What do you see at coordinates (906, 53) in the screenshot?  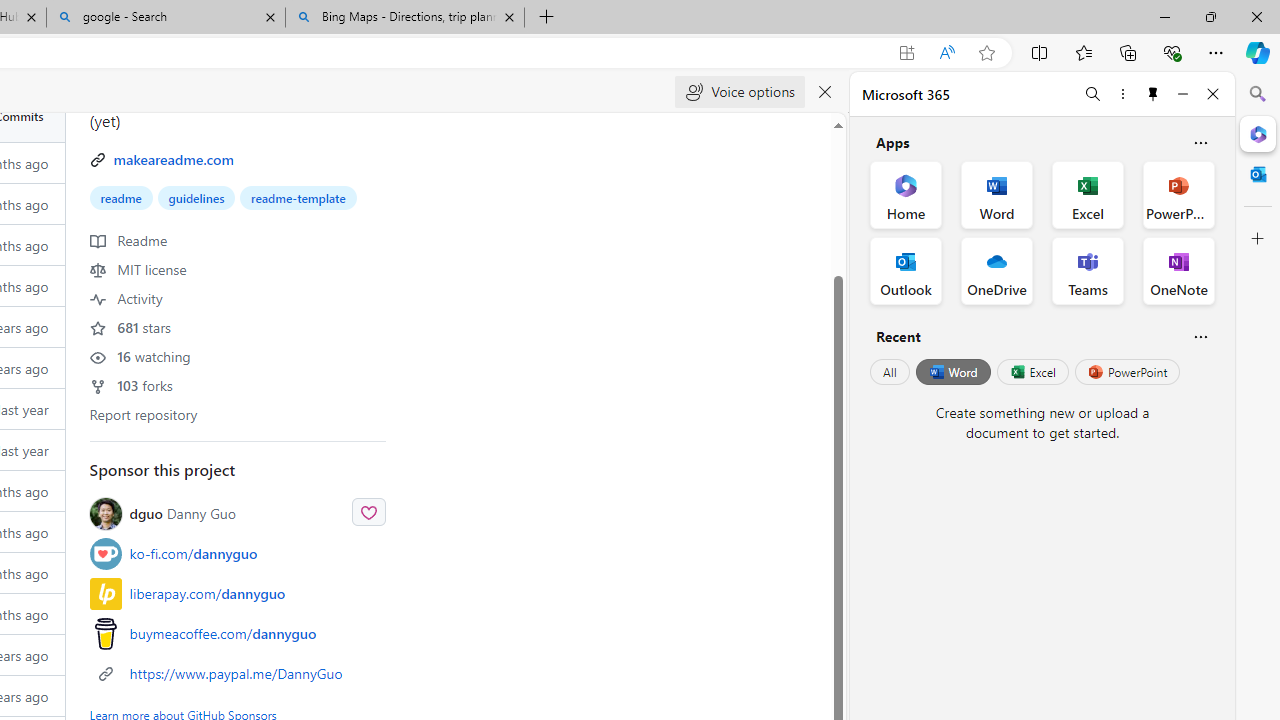 I see `App available. Install GitHub` at bounding box center [906, 53].